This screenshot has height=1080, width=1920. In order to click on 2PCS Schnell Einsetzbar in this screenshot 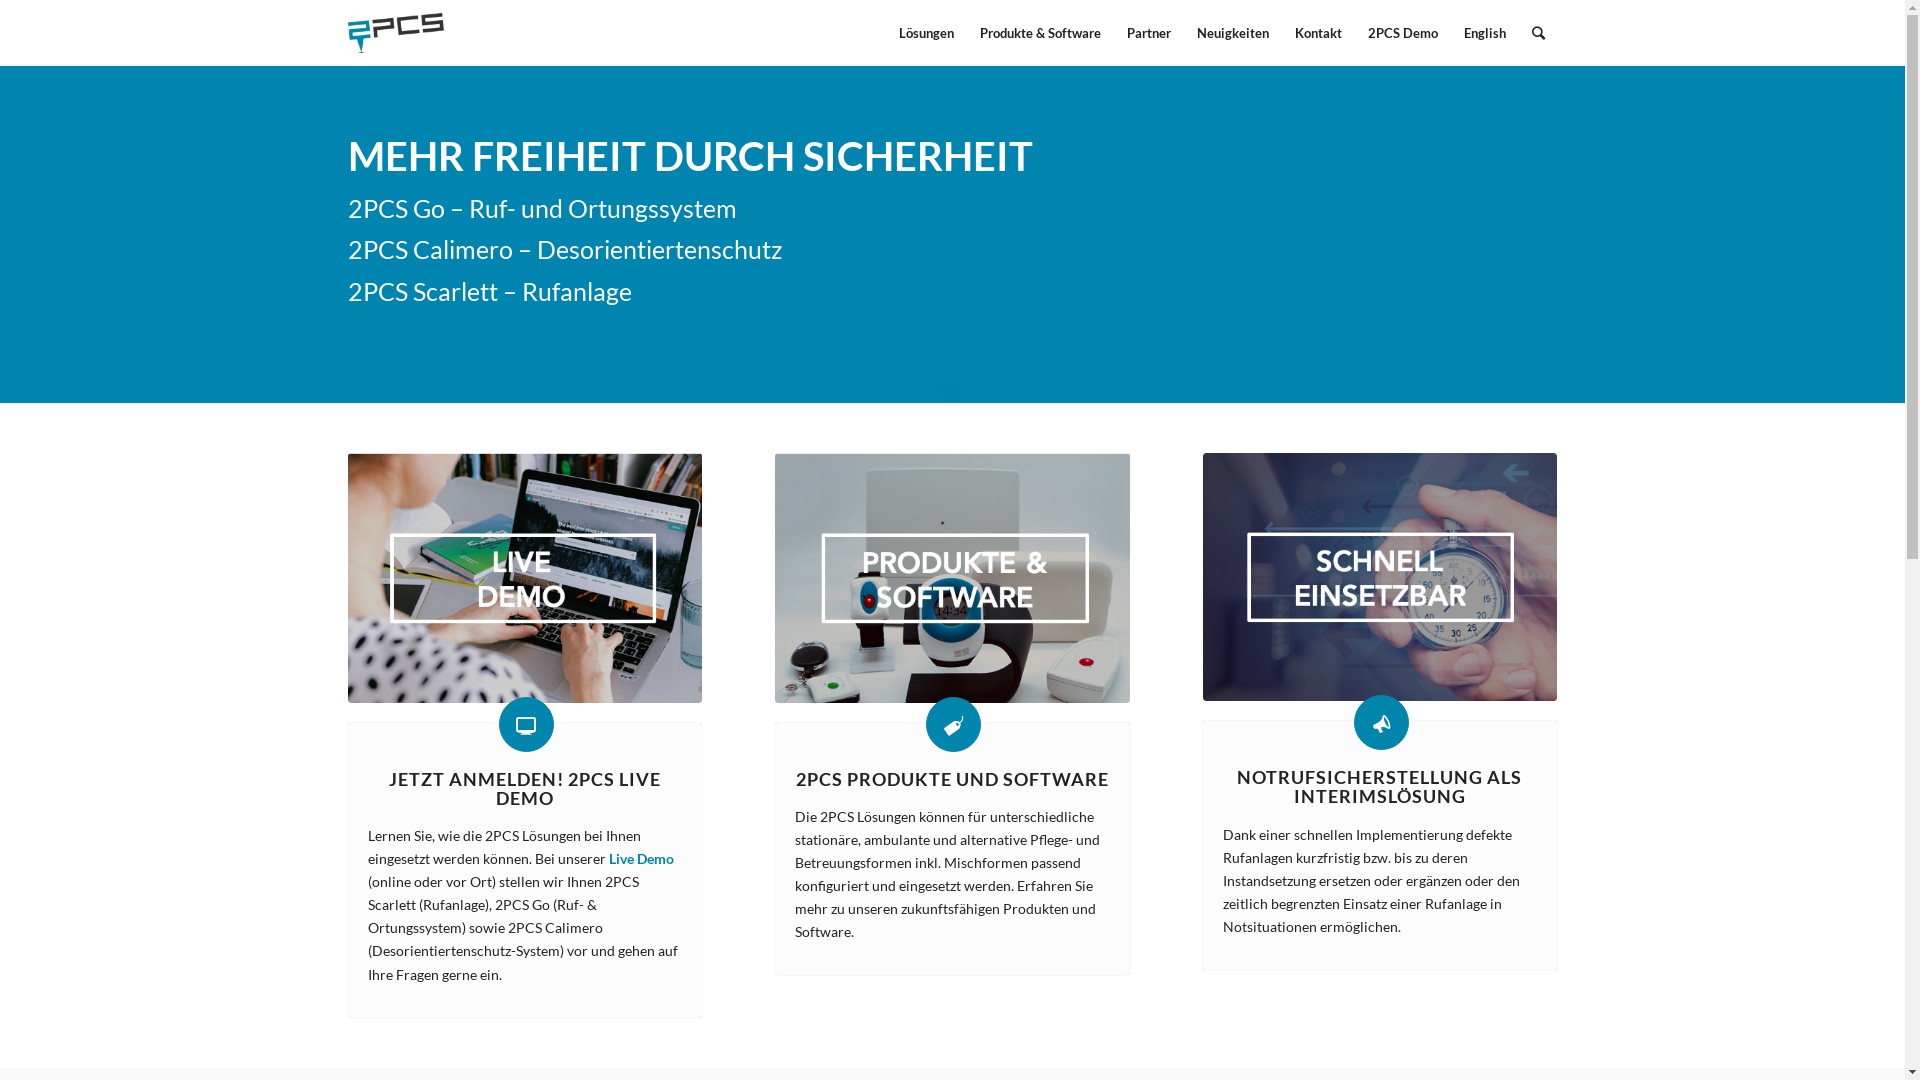, I will do `click(1380, 577)`.